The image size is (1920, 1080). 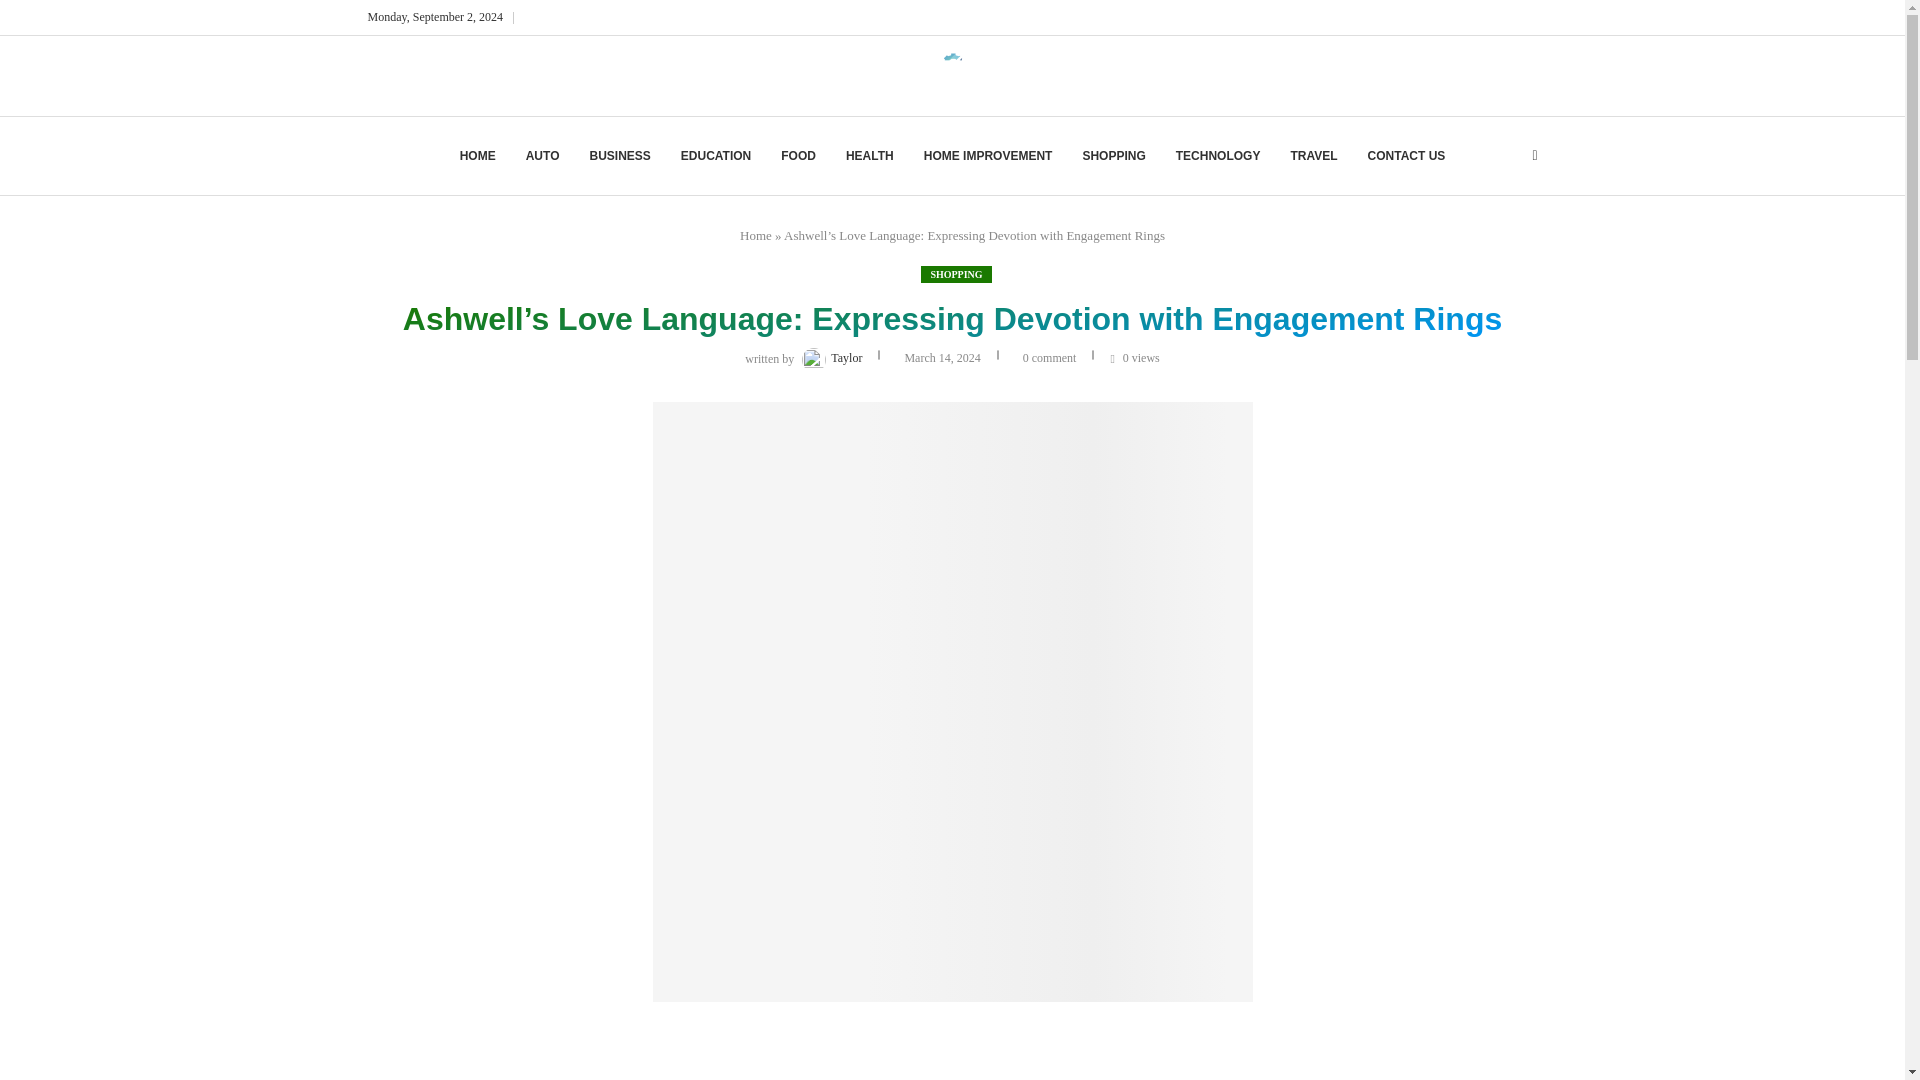 I want to click on TECHNOLOGY, so click(x=1218, y=156).